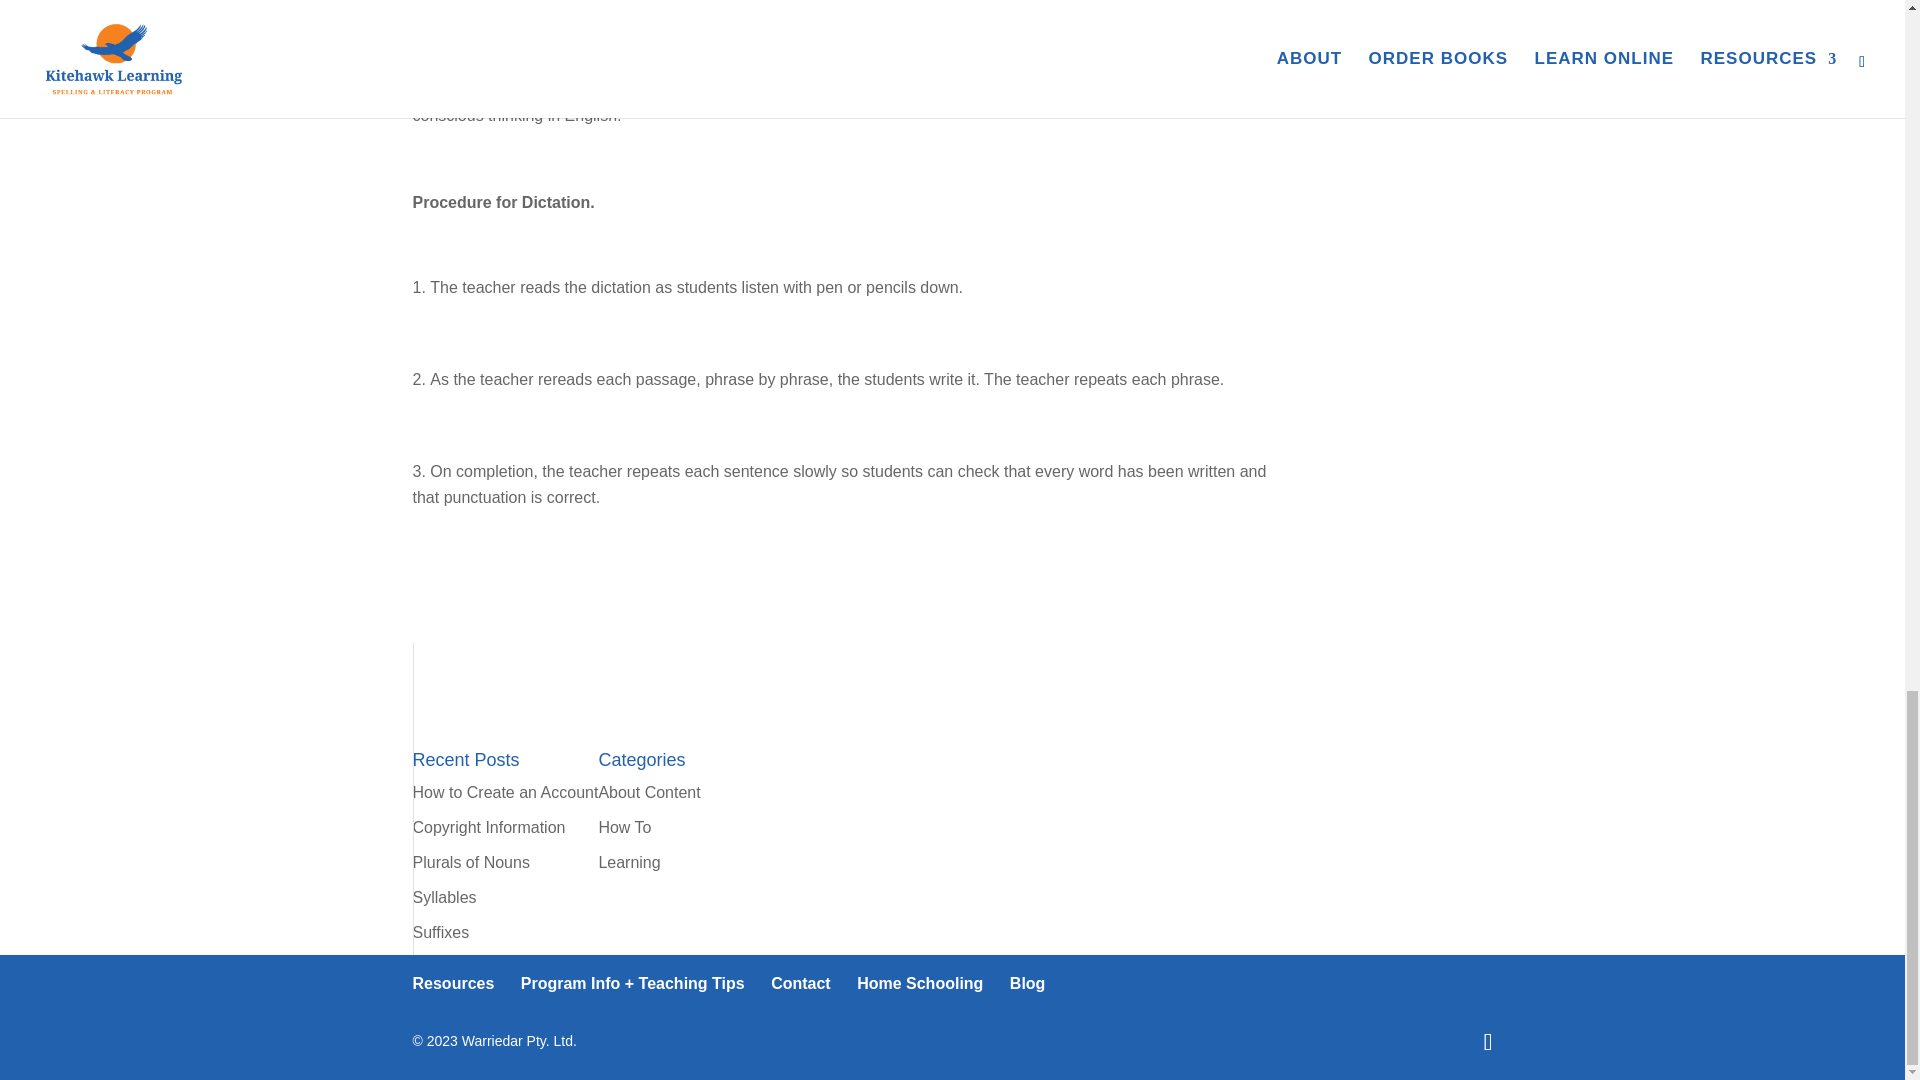  What do you see at coordinates (801, 984) in the screenshot?
I see `Contact` at bounding box center [801, 984].